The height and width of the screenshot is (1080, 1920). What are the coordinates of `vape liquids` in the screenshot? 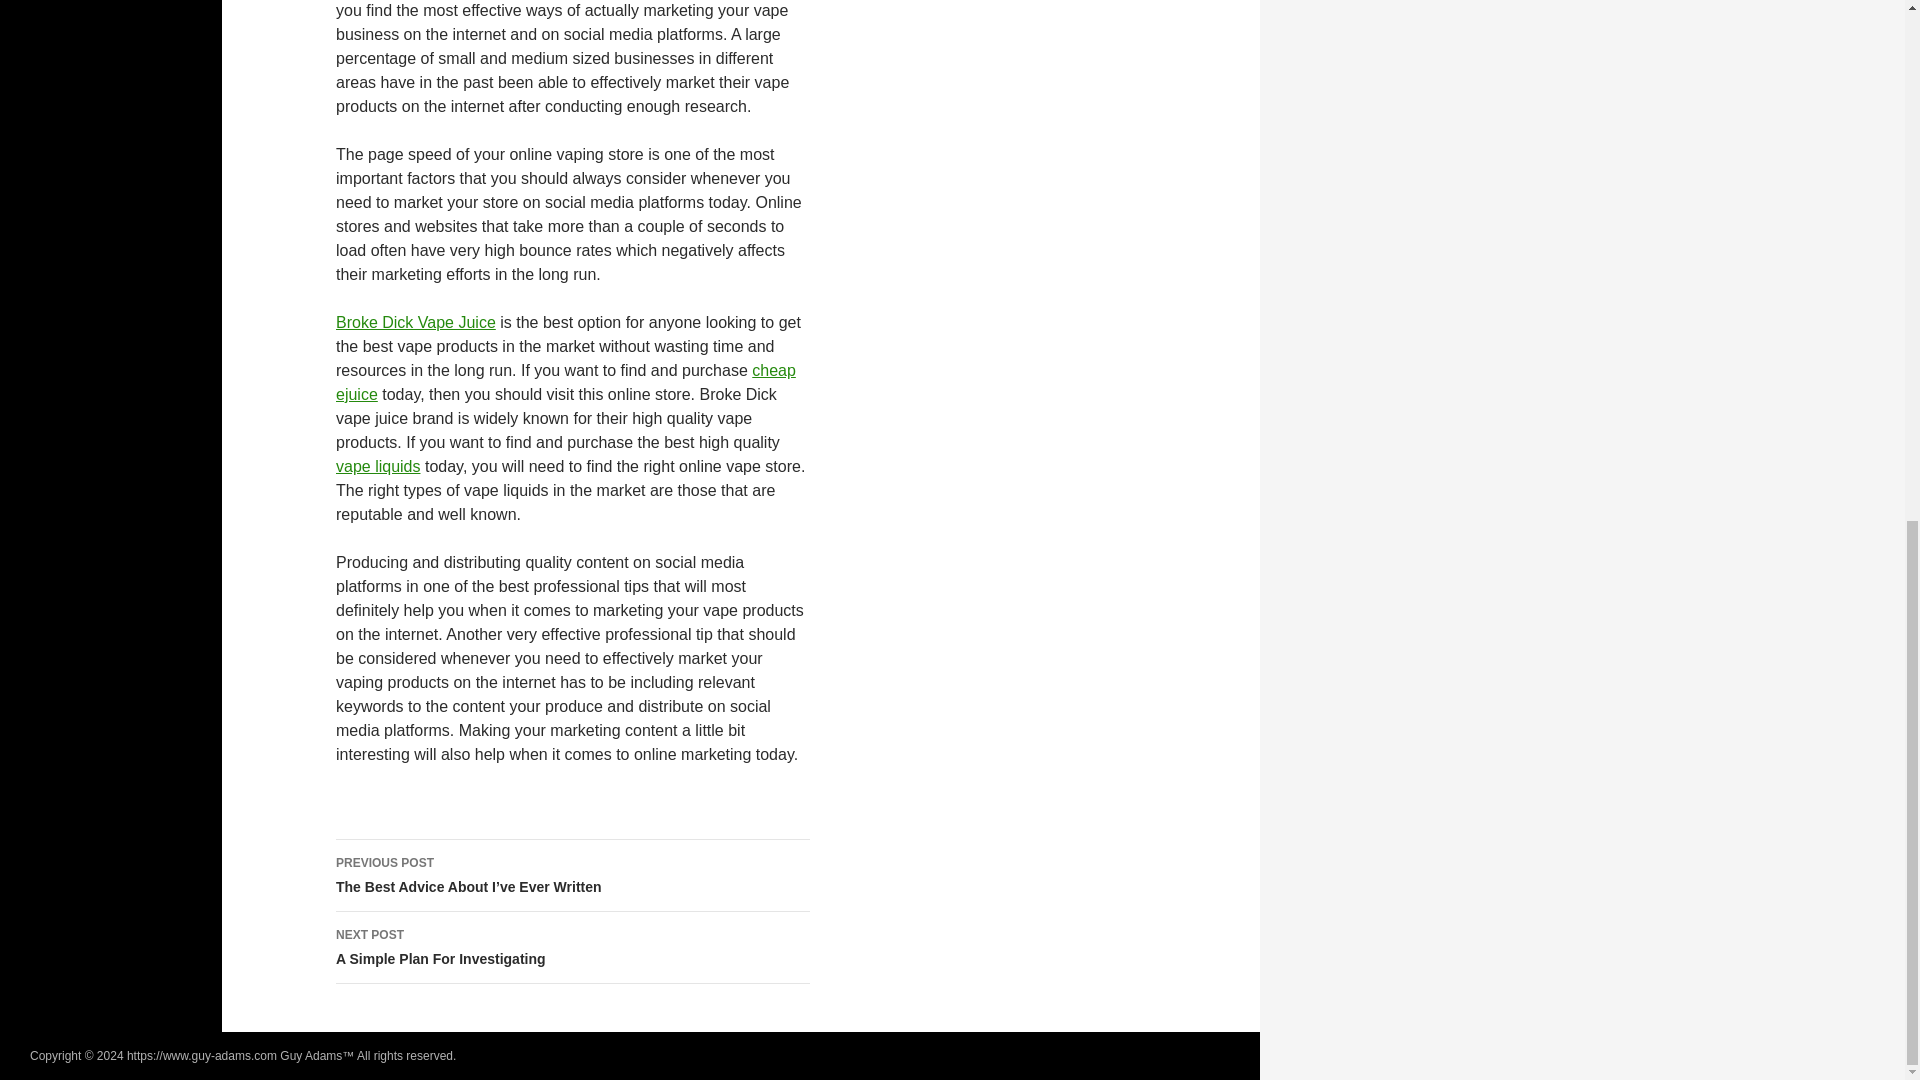 It's located at (416, 322).